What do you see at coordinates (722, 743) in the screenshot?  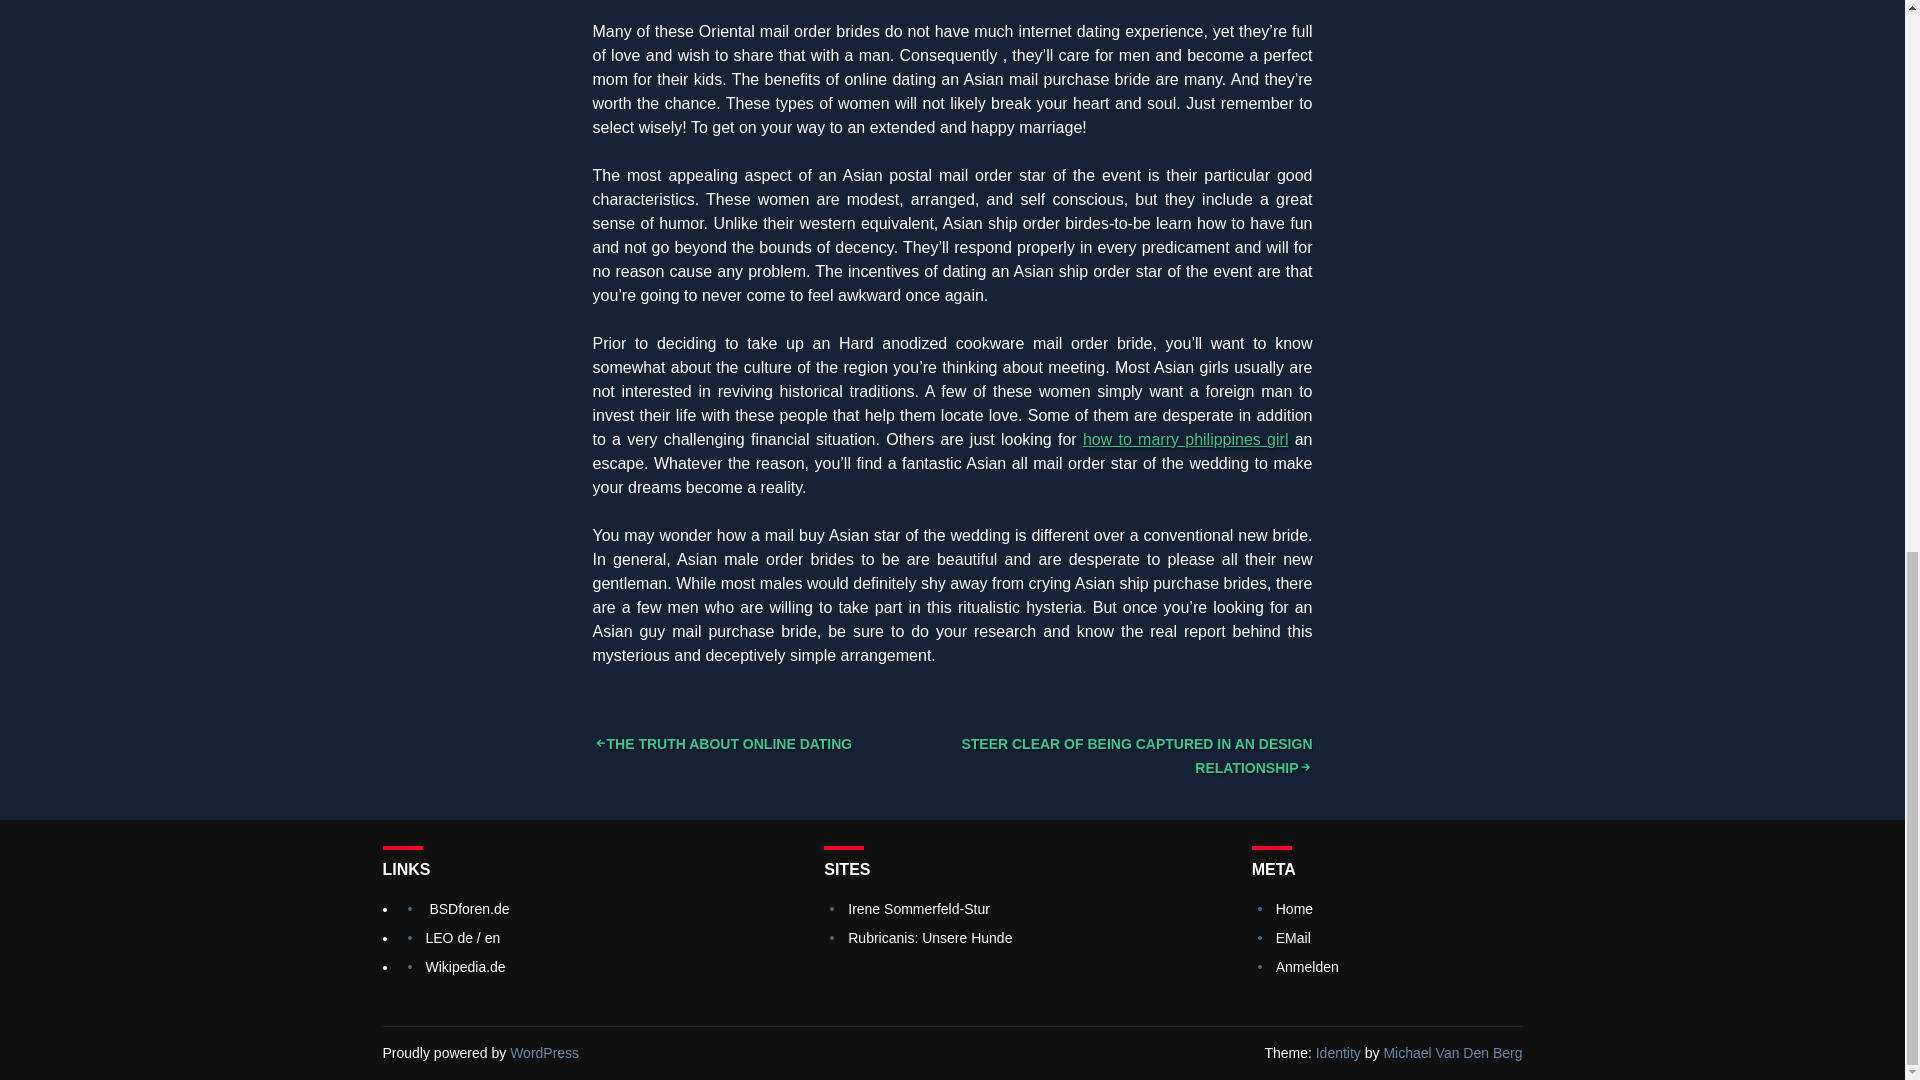 I see `THE TRUTH ABOUT ONLINE DATING` at bounding box center [722, 743].